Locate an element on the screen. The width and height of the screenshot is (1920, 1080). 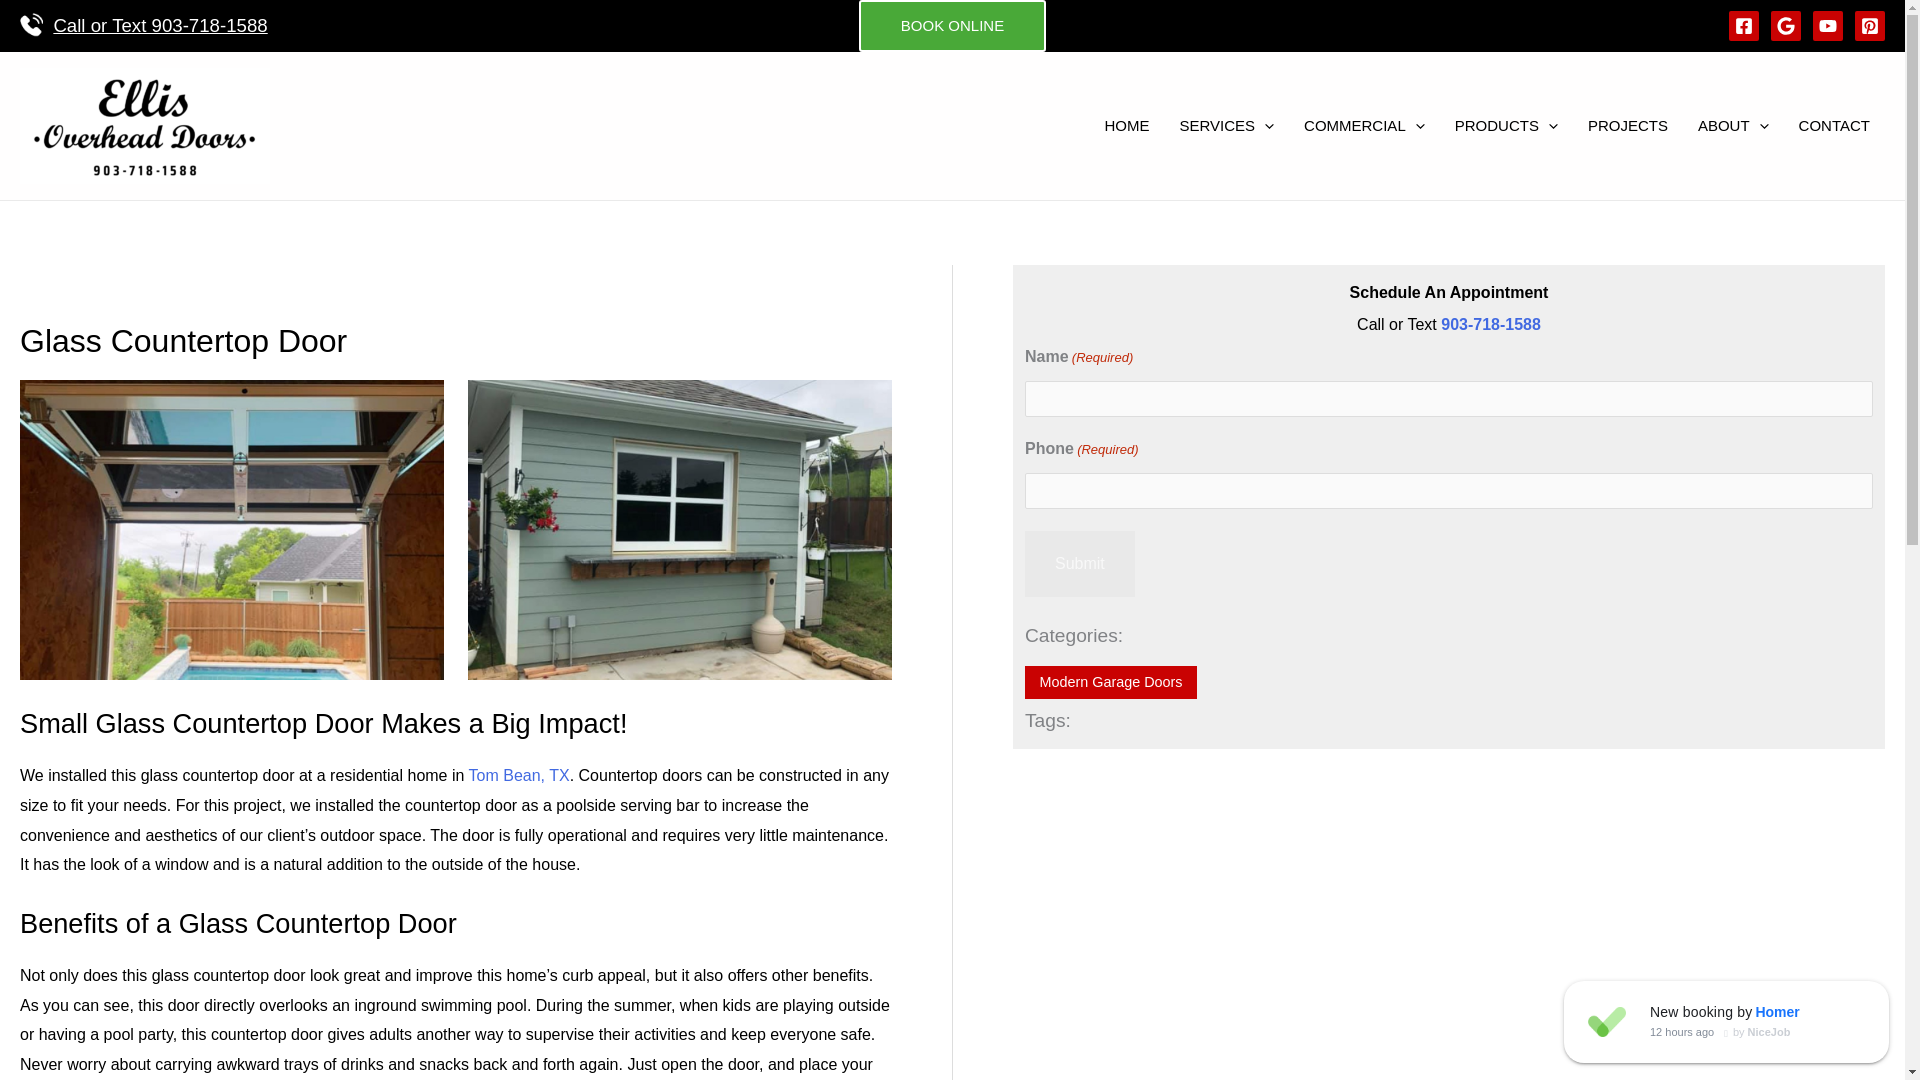
PRODUCTS is located at coordinates (1506, 126).